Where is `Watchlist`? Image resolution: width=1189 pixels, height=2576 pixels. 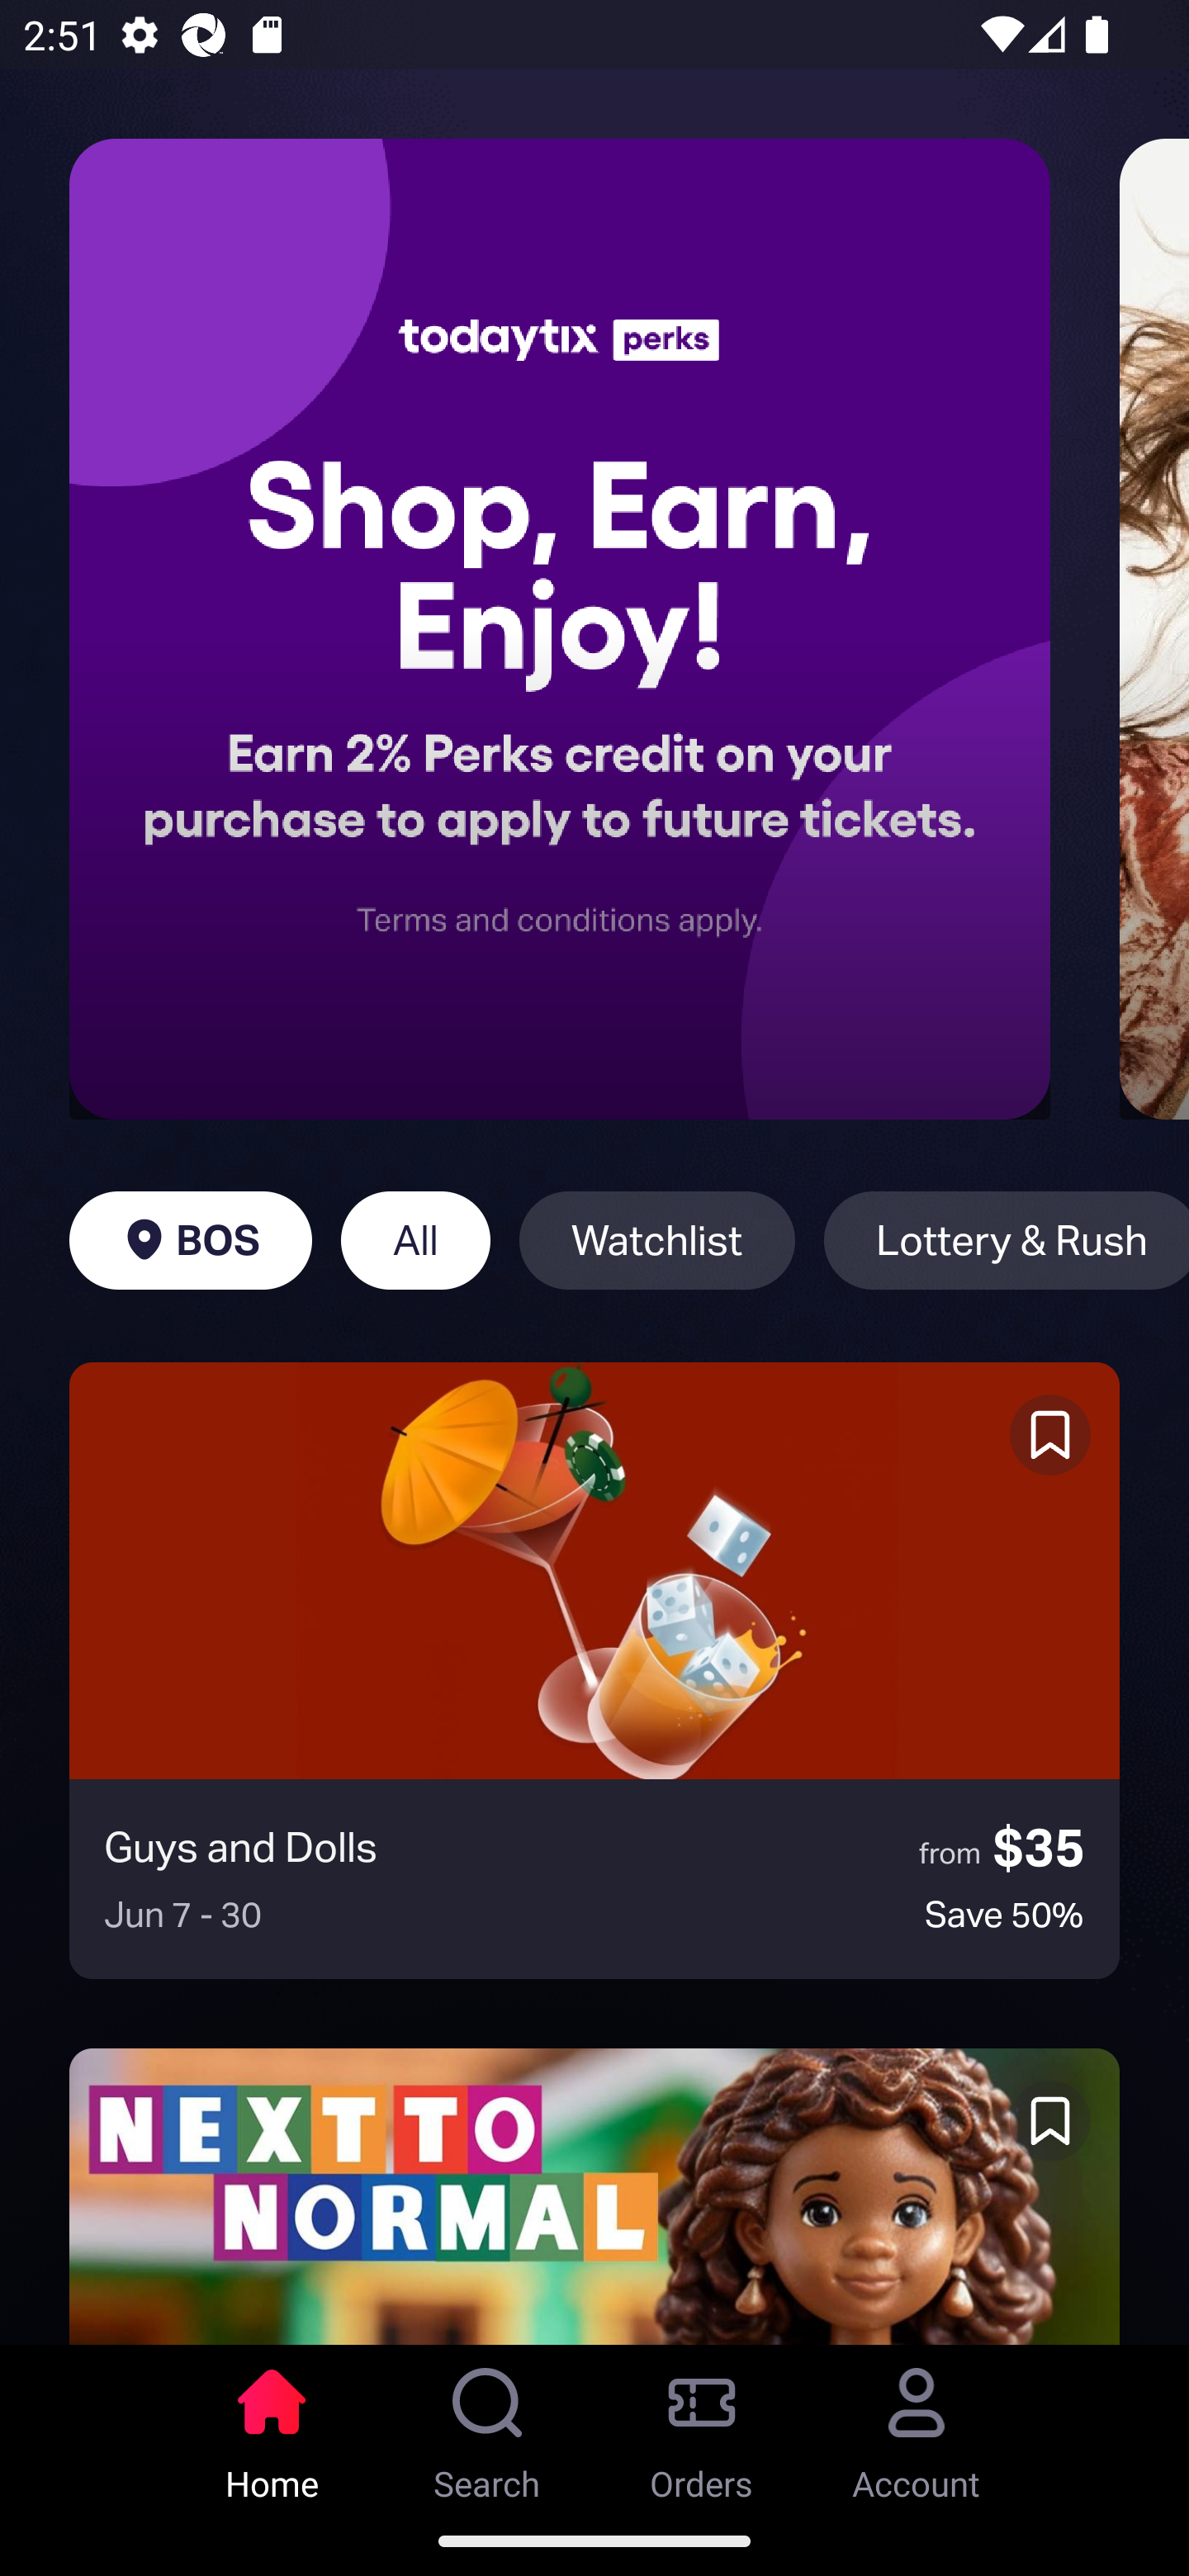 Watchlist is located at coordinates (657, 1240).